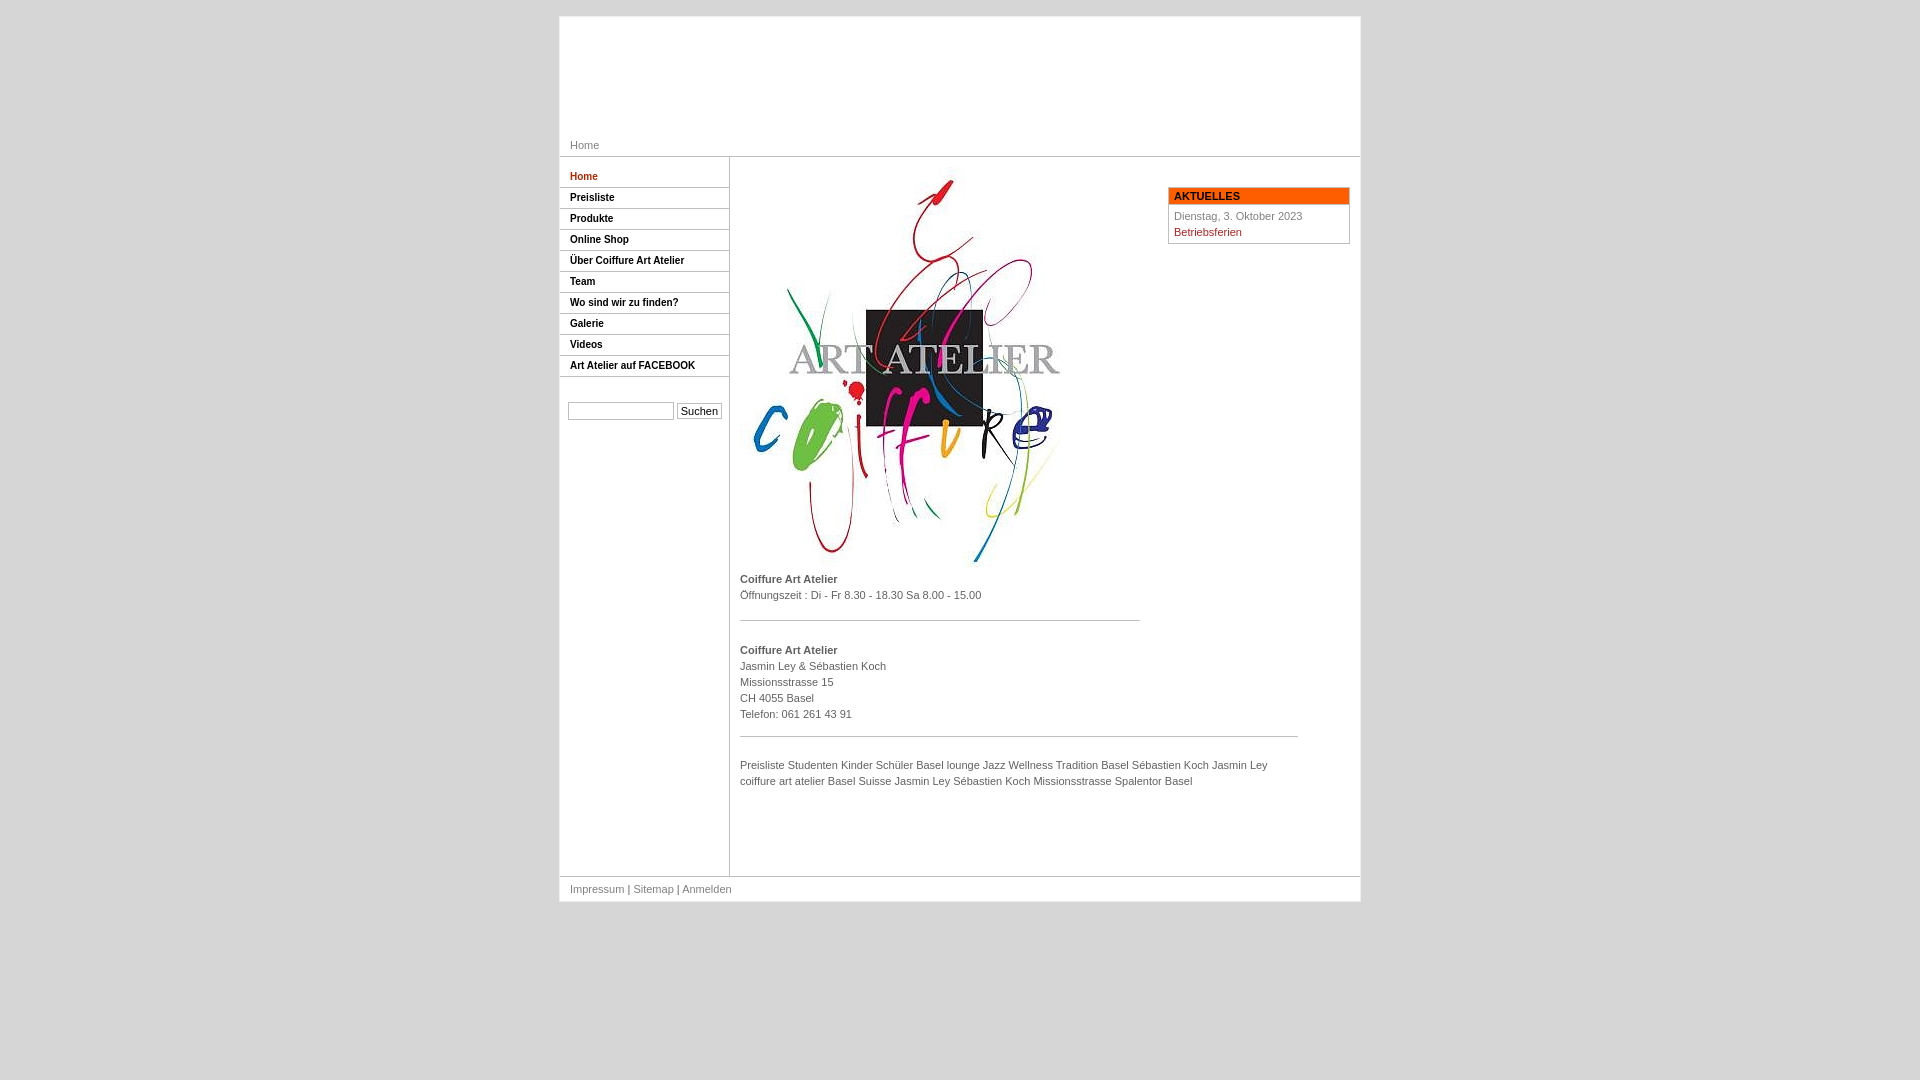 This screenshot has height=1080, width=1920. Describe the element at coordinates (1072, 781) in the screenshot. I see `Missionsstrasse` at that location.